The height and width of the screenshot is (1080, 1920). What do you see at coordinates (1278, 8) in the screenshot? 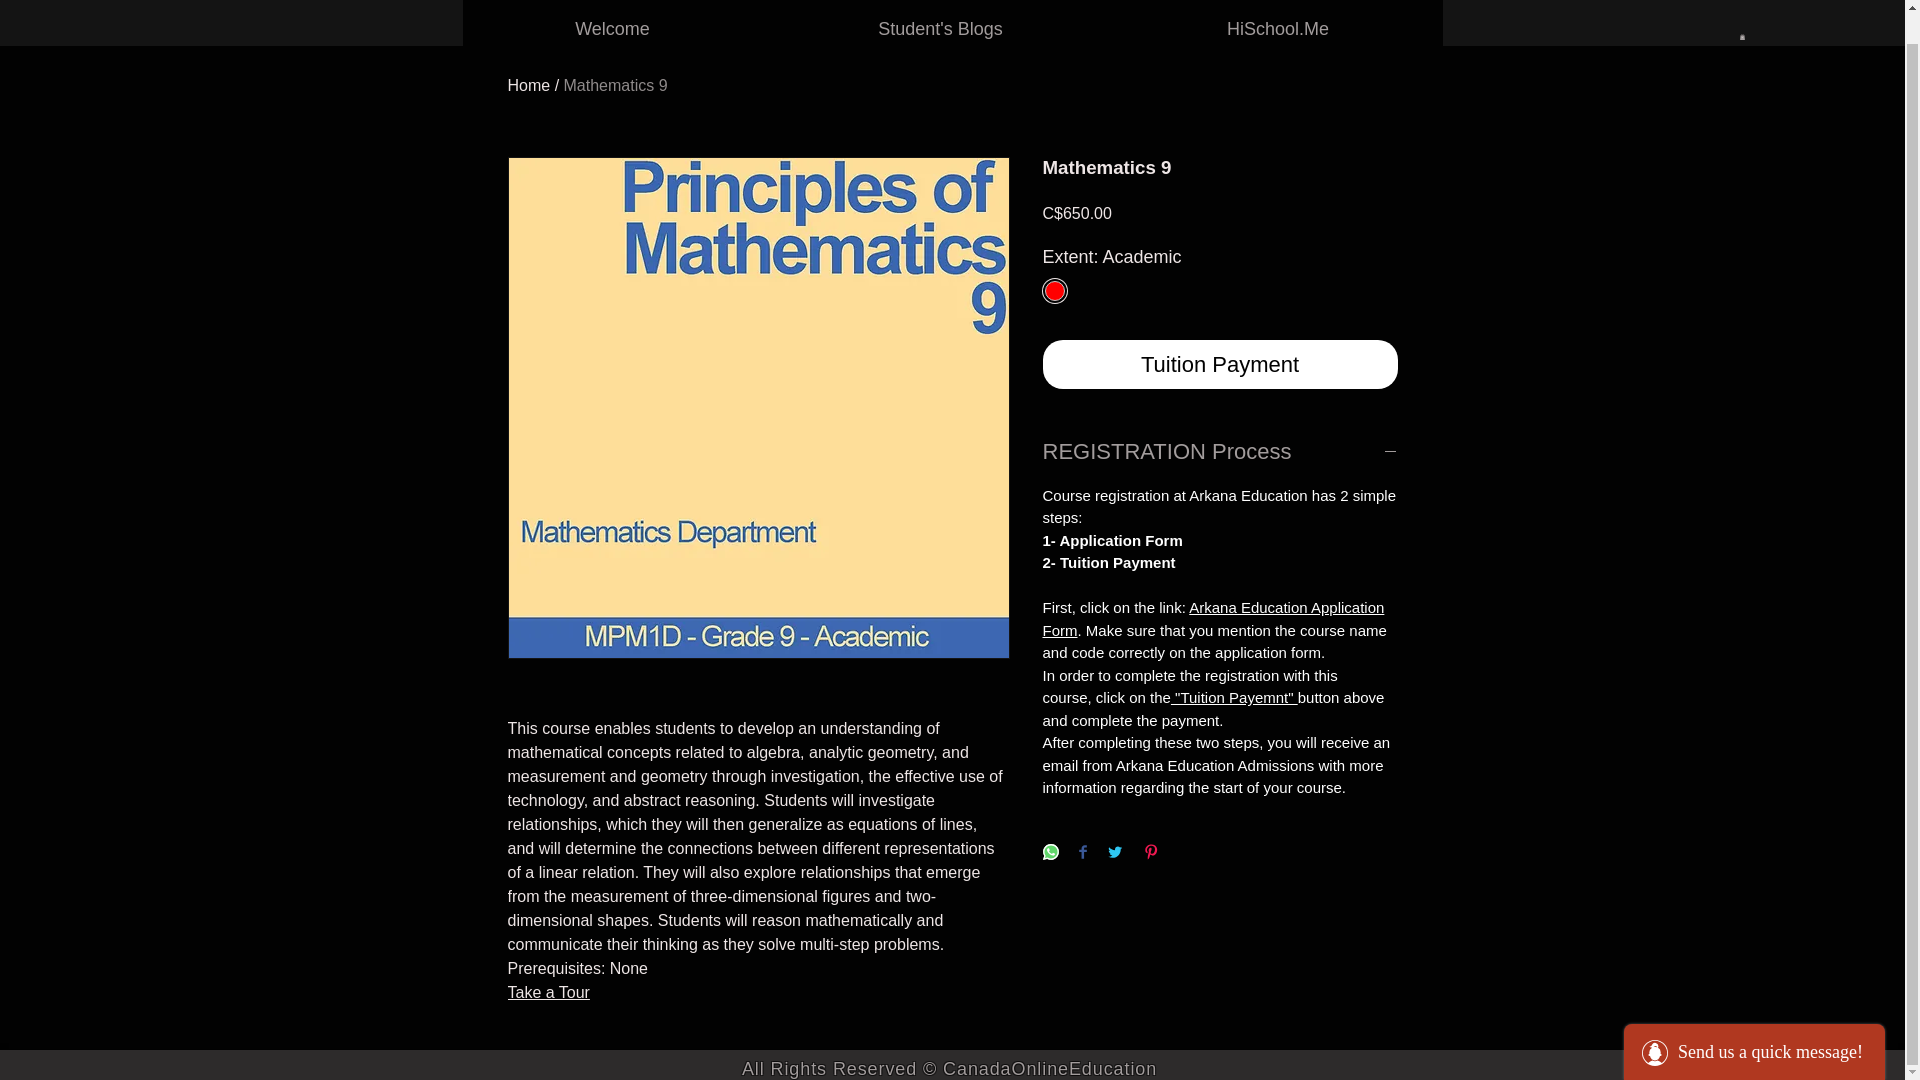
I see `HiSchool.Me` at bounding box center [1278, 8].